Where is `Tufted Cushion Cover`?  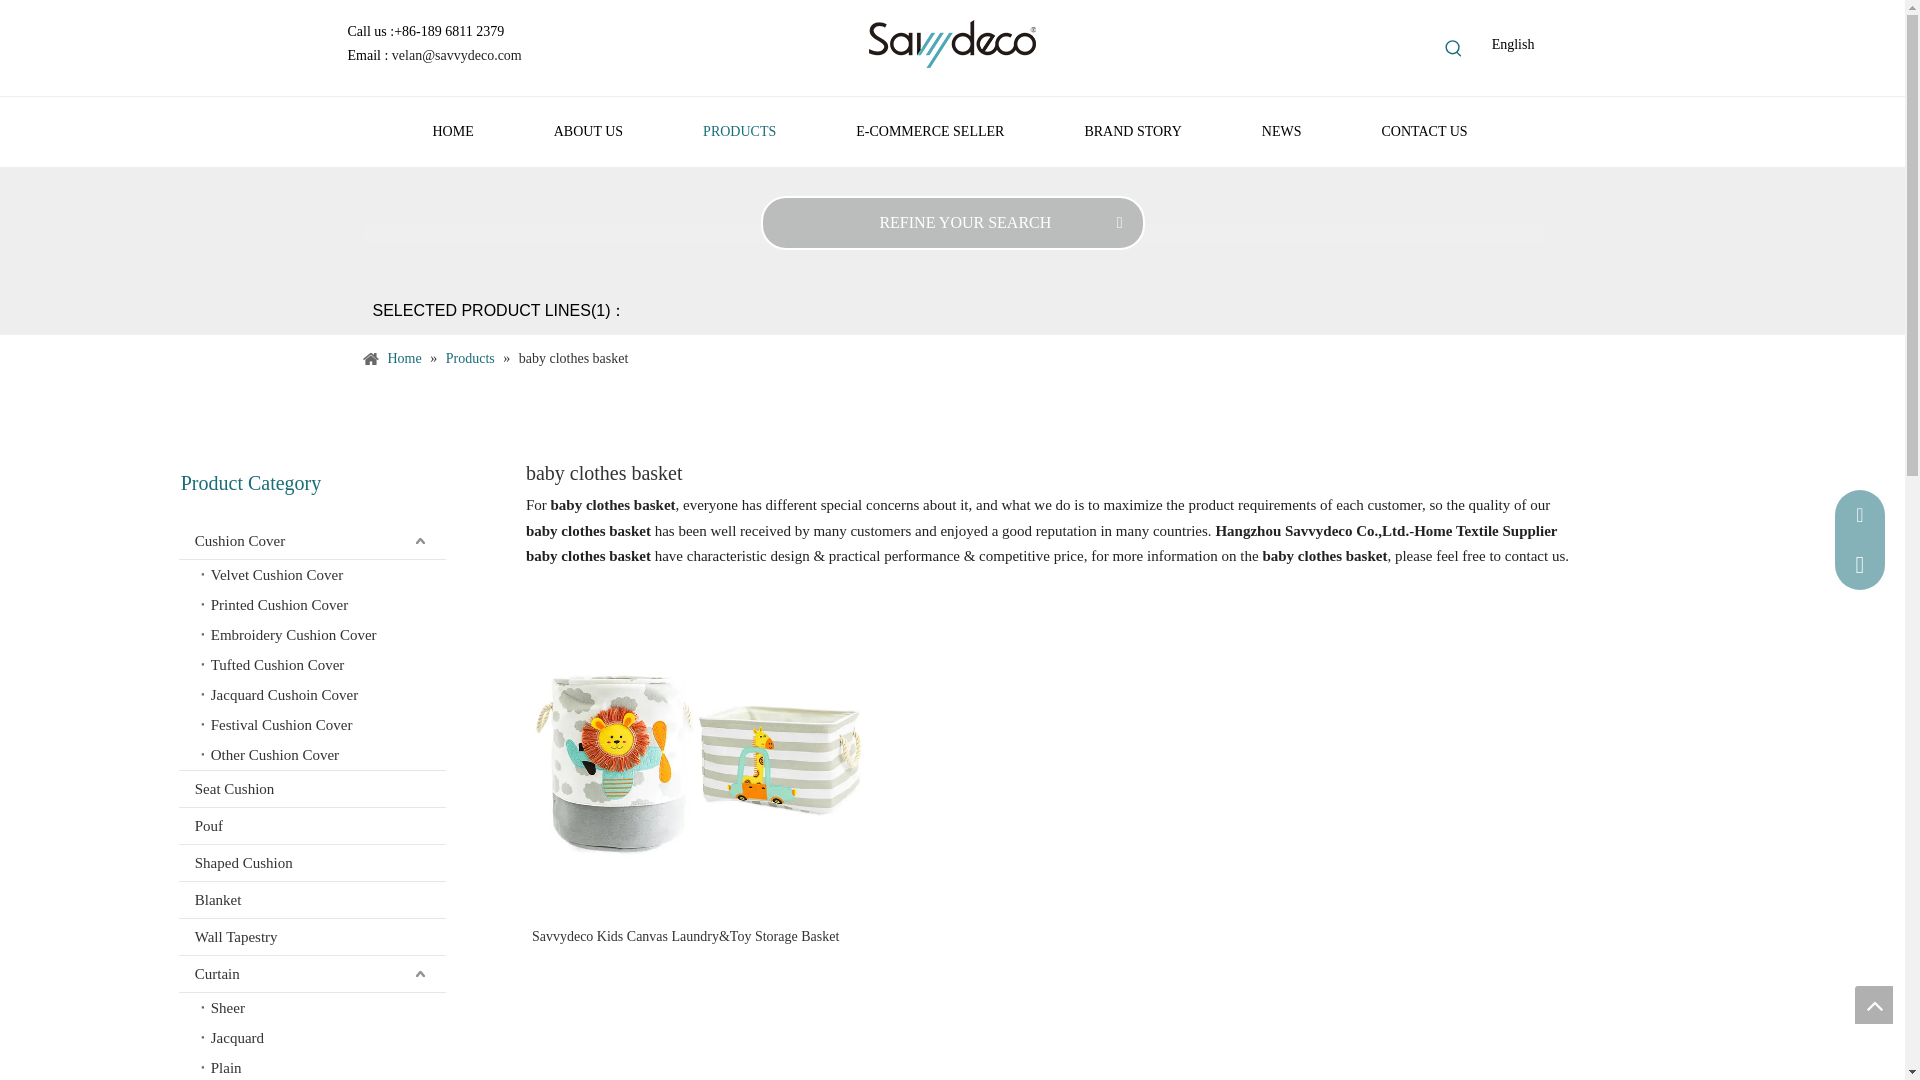 Tufted Cushion Cover is located at coordinates (324, 665).